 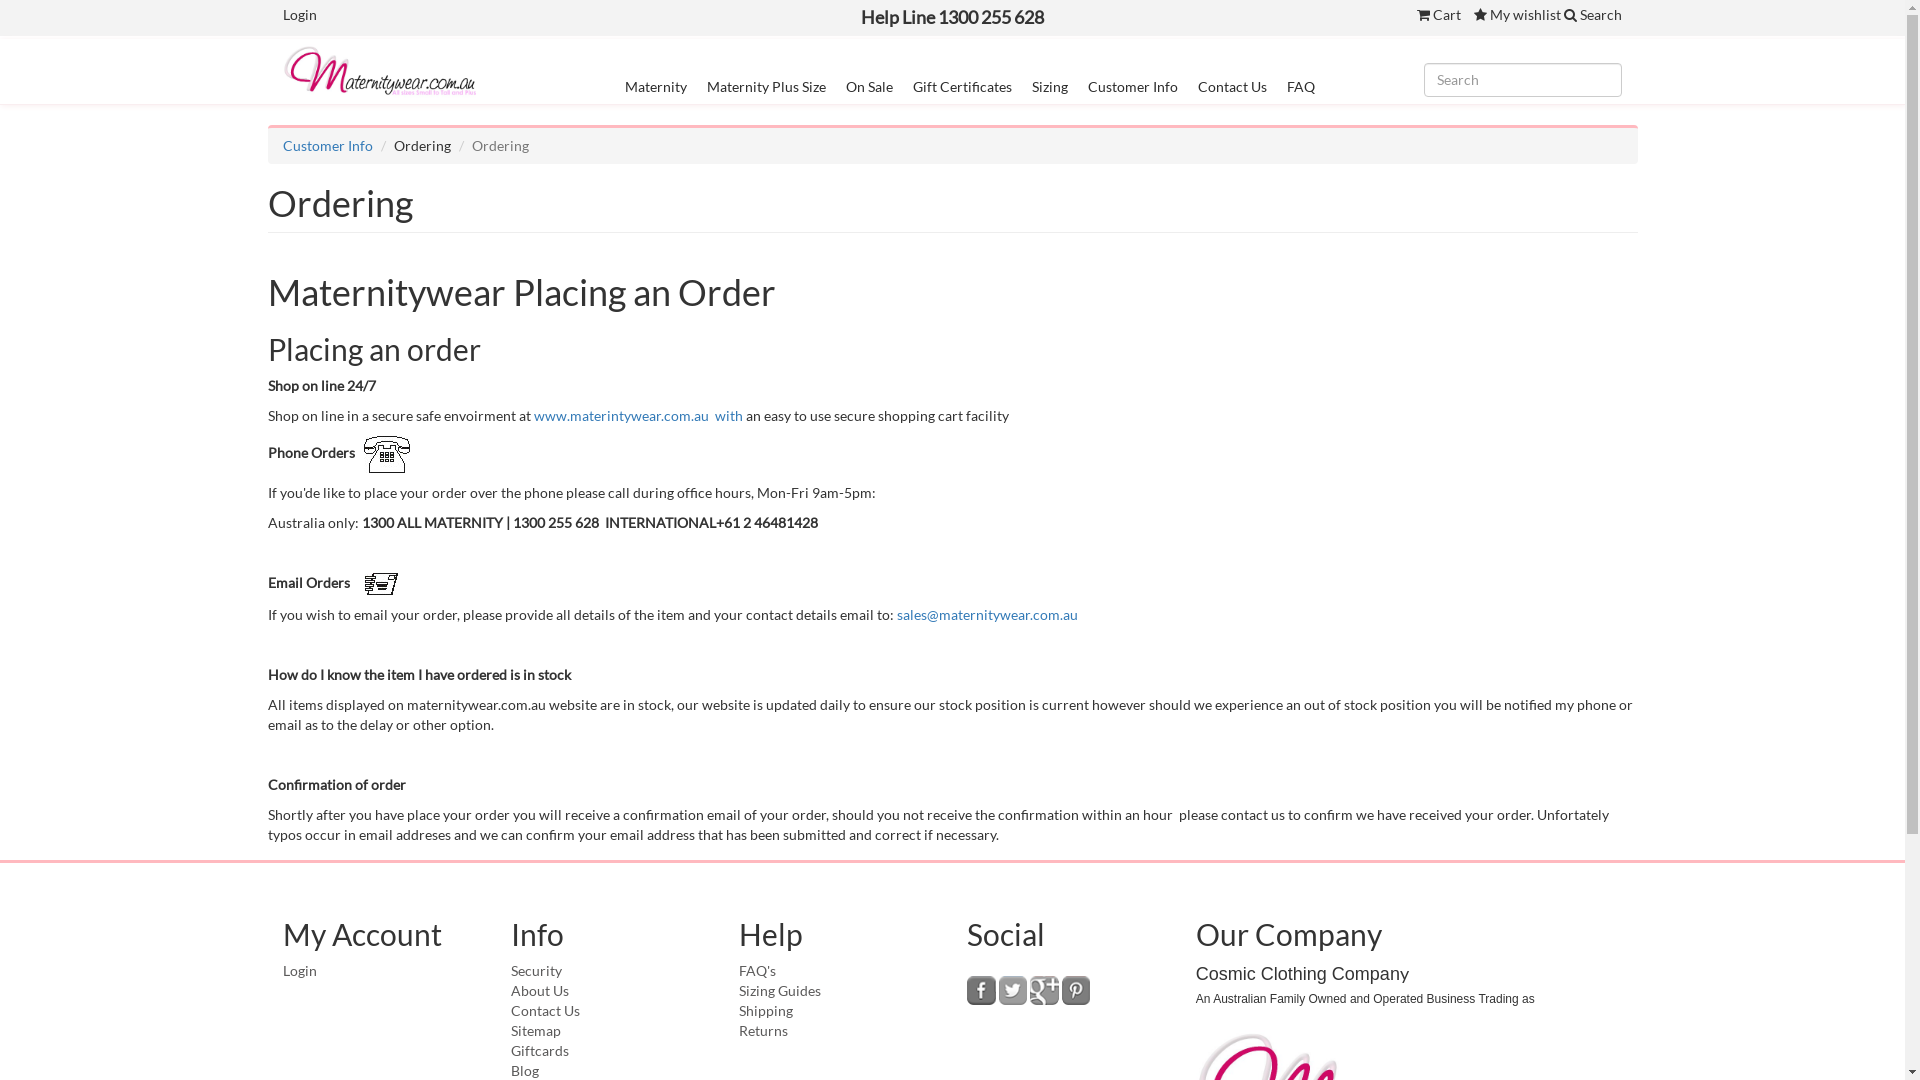 I want to click on Customer Info, so click(x=327, y=146).